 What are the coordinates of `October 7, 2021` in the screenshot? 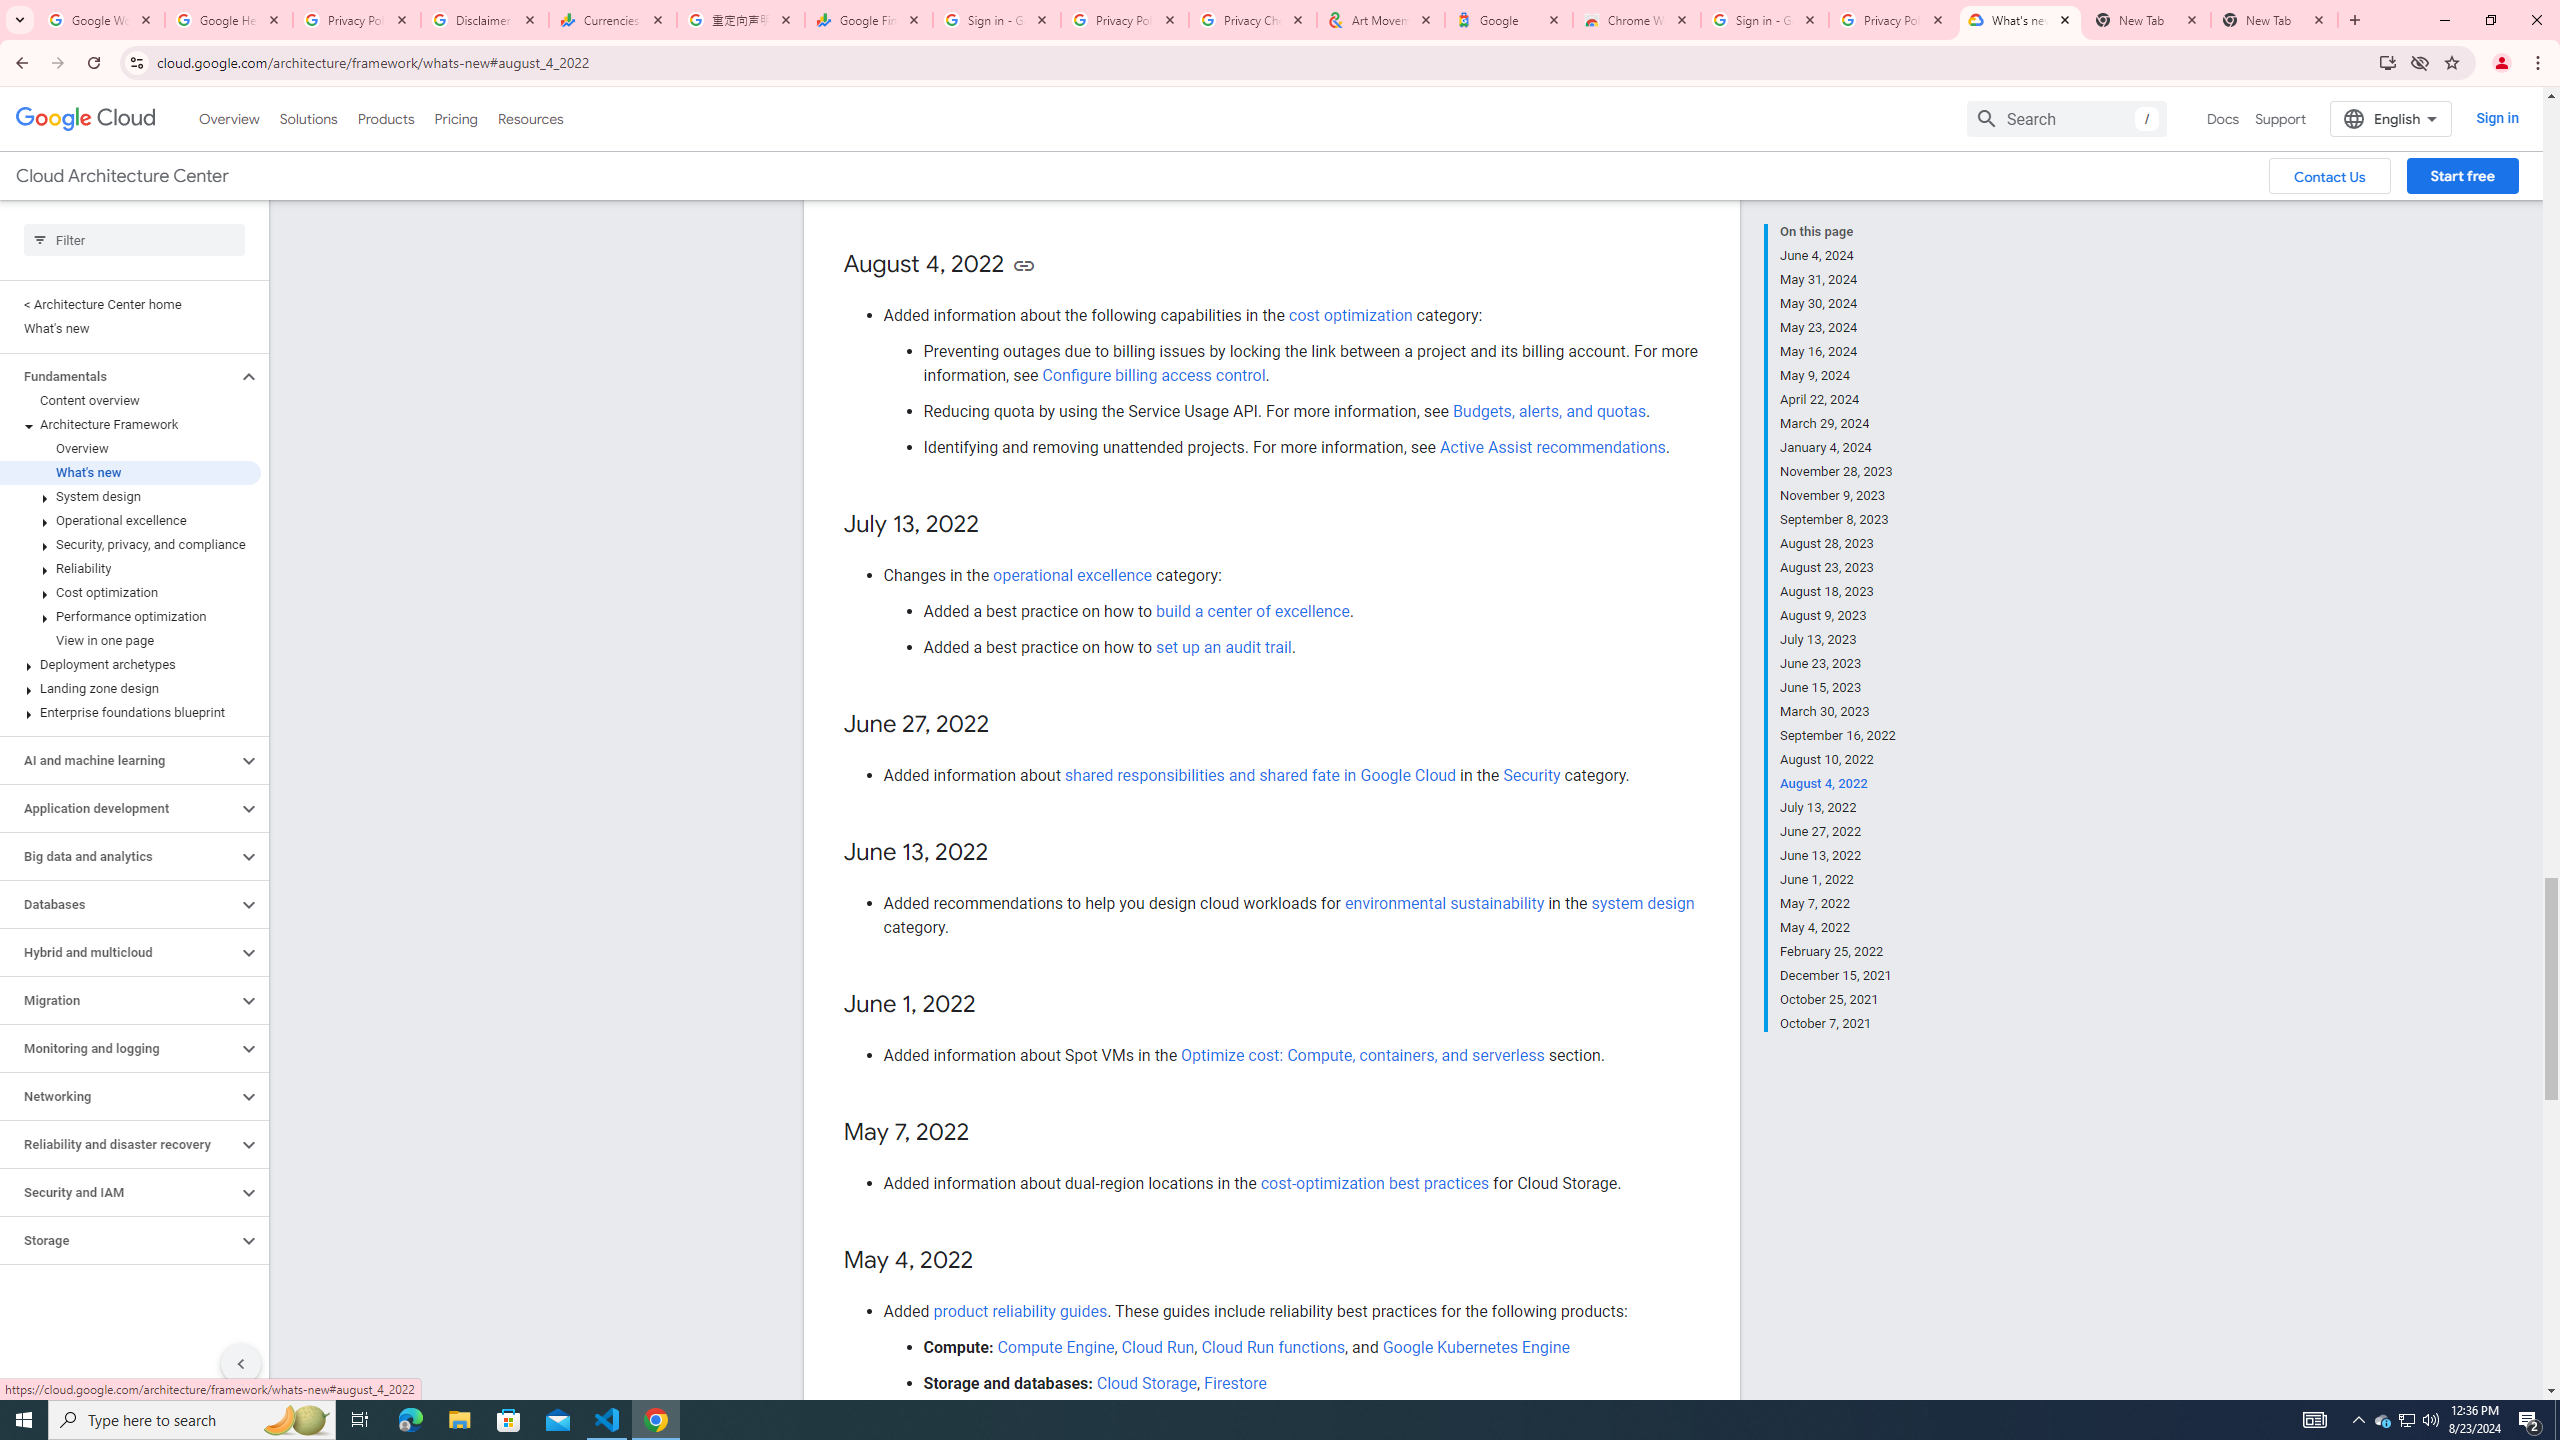 It's located at (1838, 1022).